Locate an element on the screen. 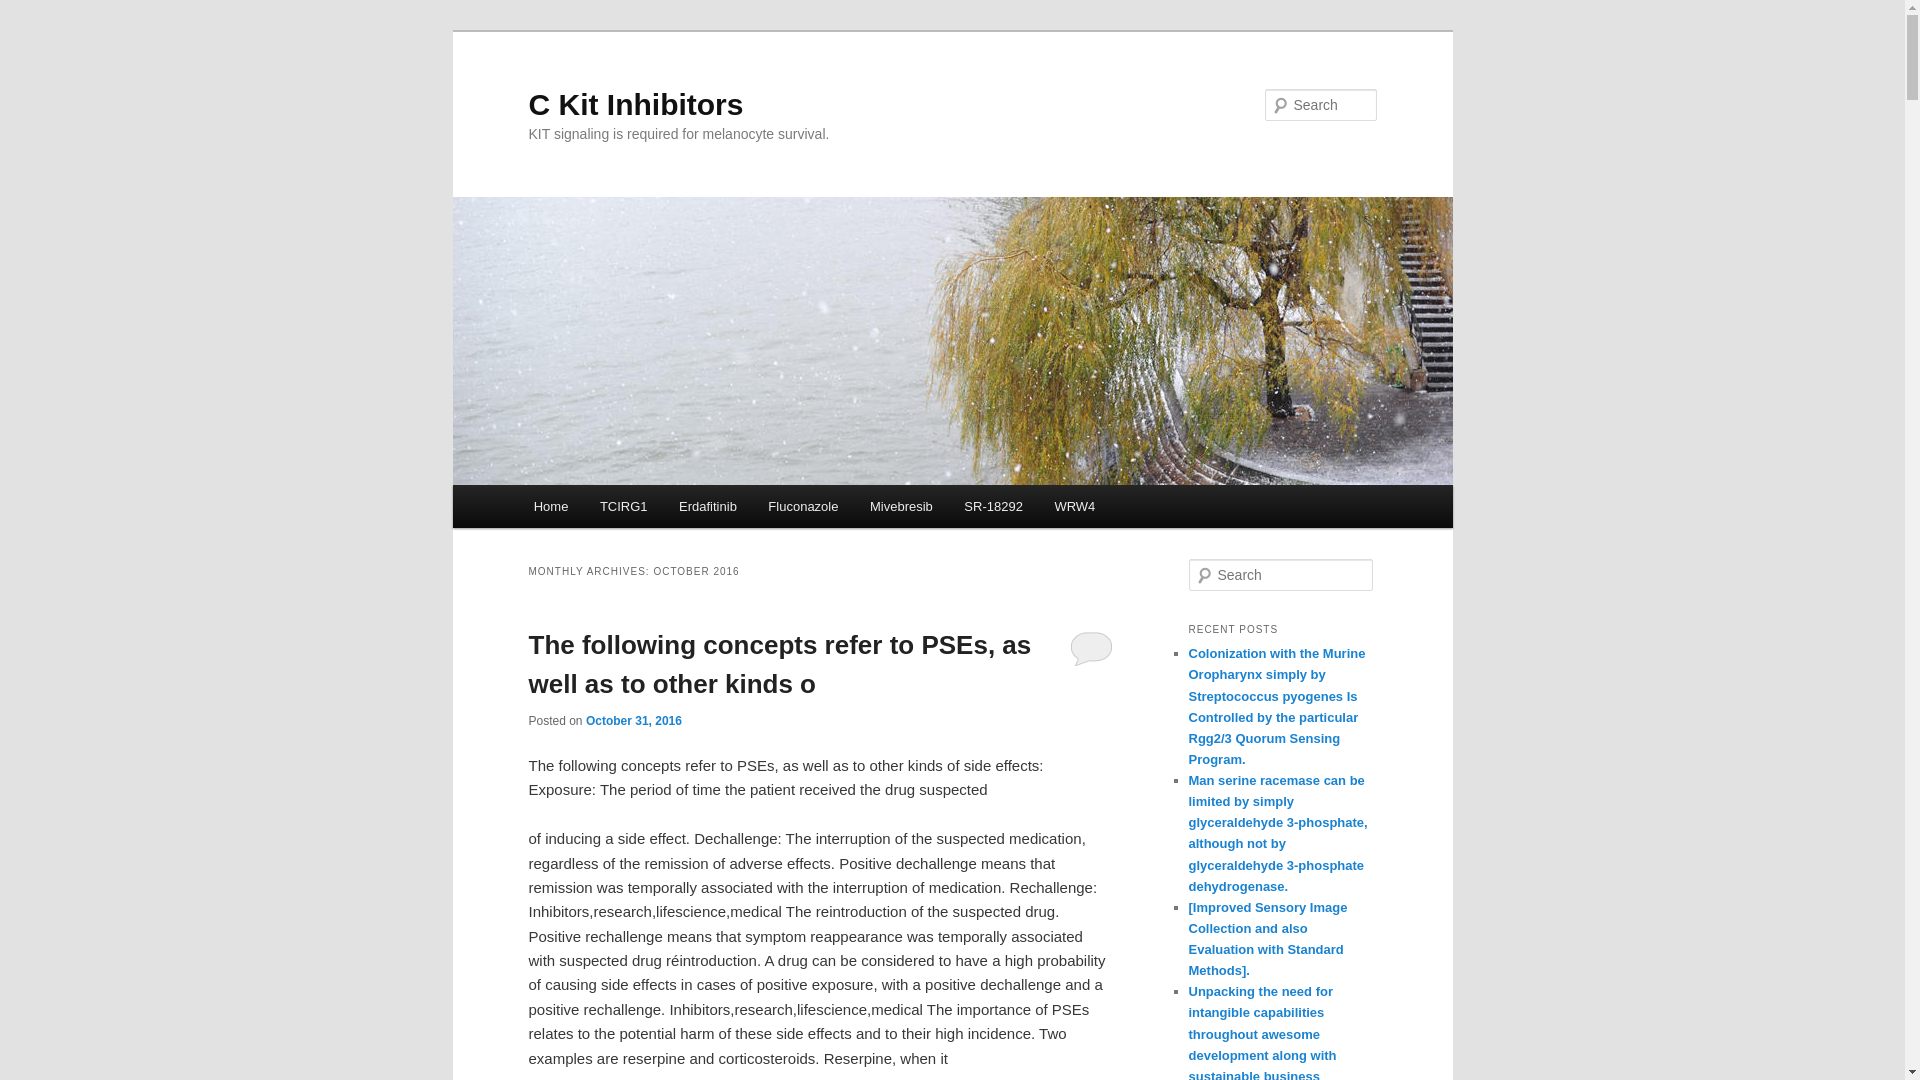 This screenshot has width=1920, height=1080. 2:53 am is located at coordinates (633, 720).